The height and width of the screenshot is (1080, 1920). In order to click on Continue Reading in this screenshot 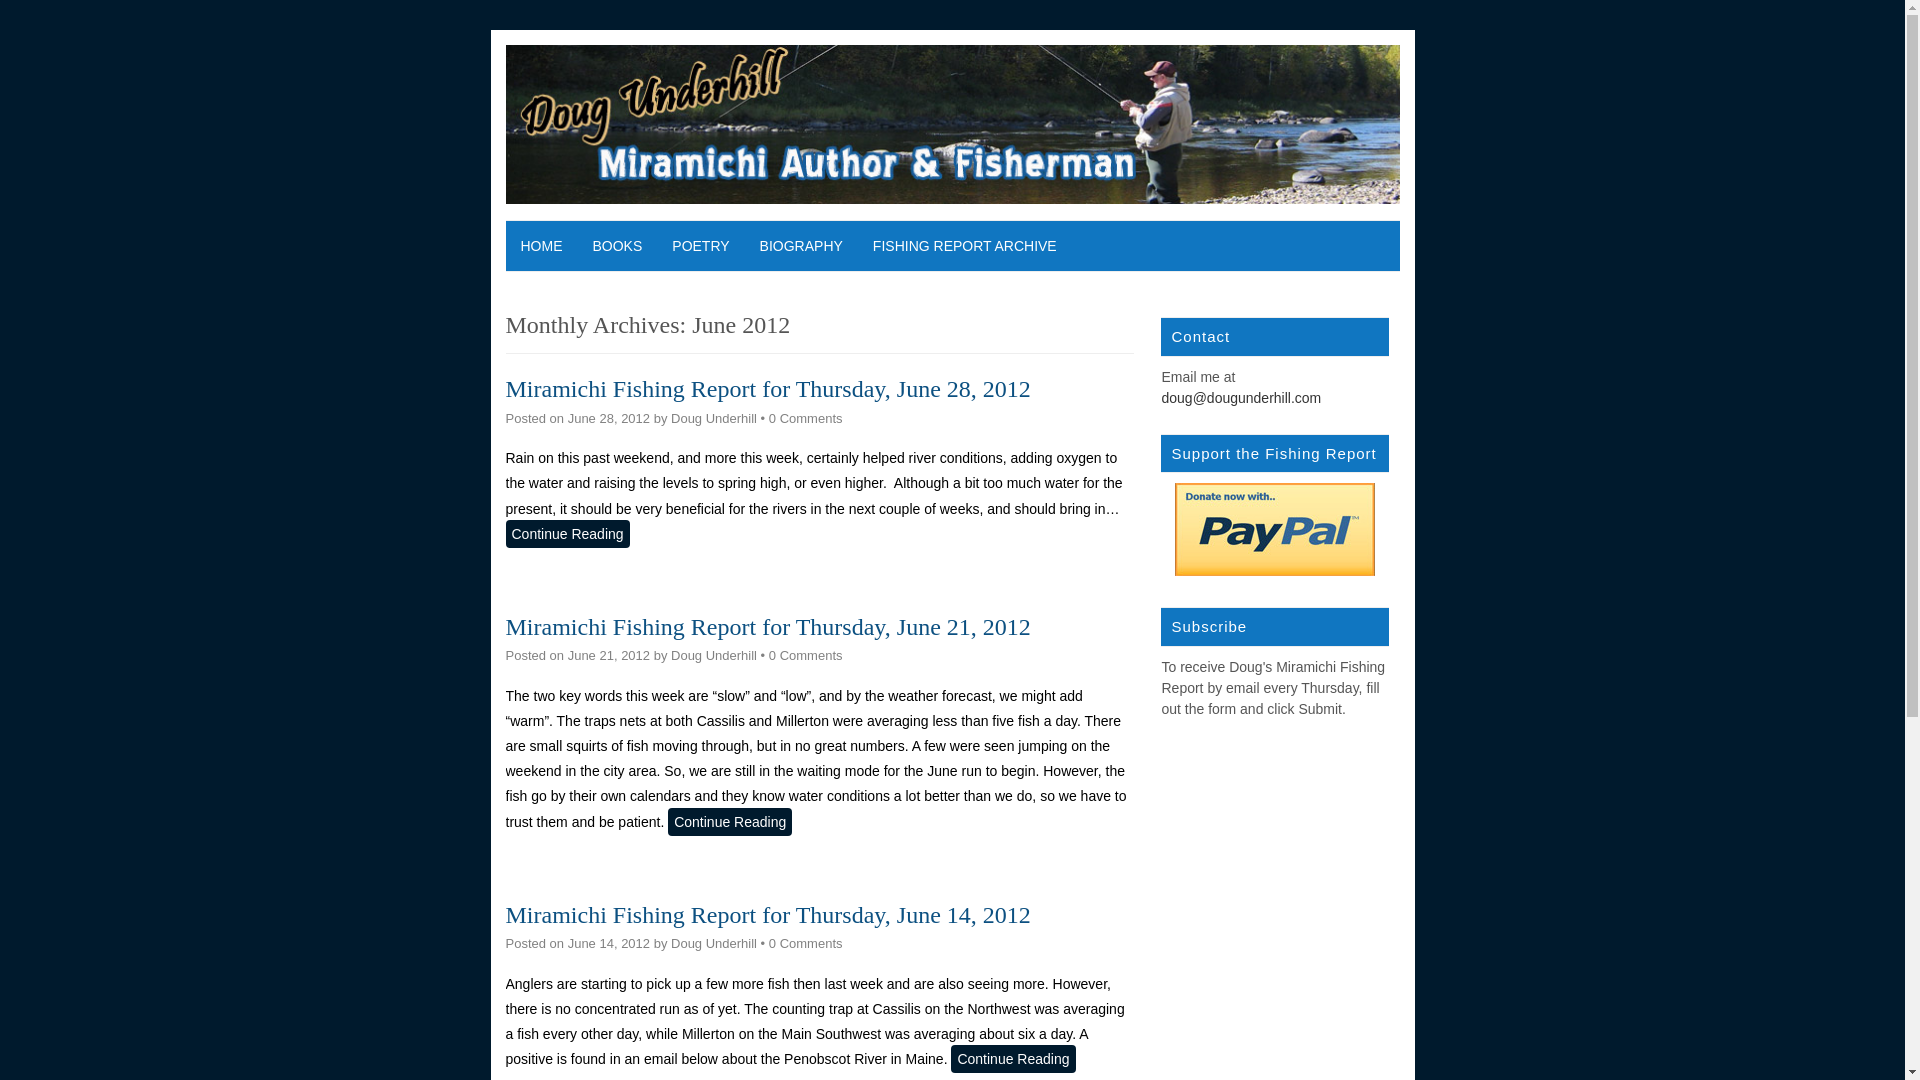, I will do `click(568, 533)`.